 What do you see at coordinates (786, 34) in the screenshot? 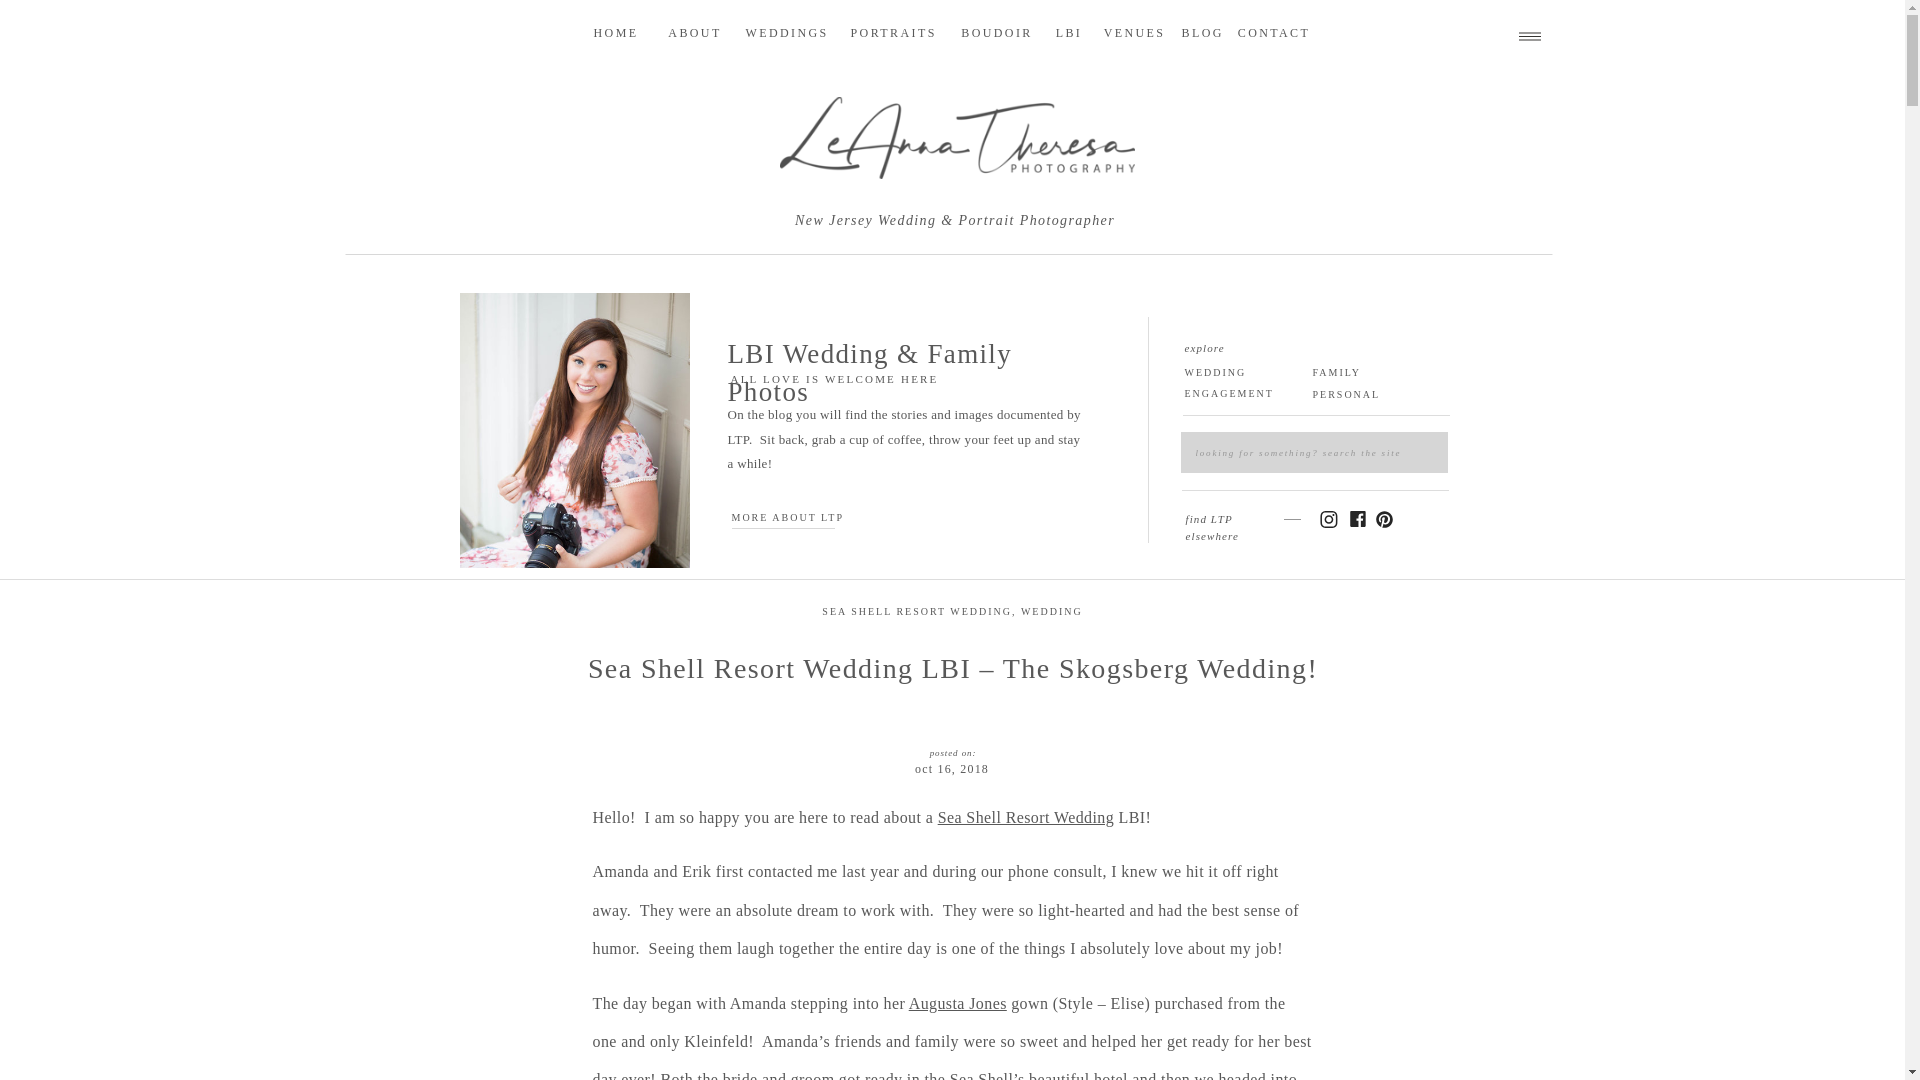
I see `WEDDINGS` at bounding box center [786, 34].